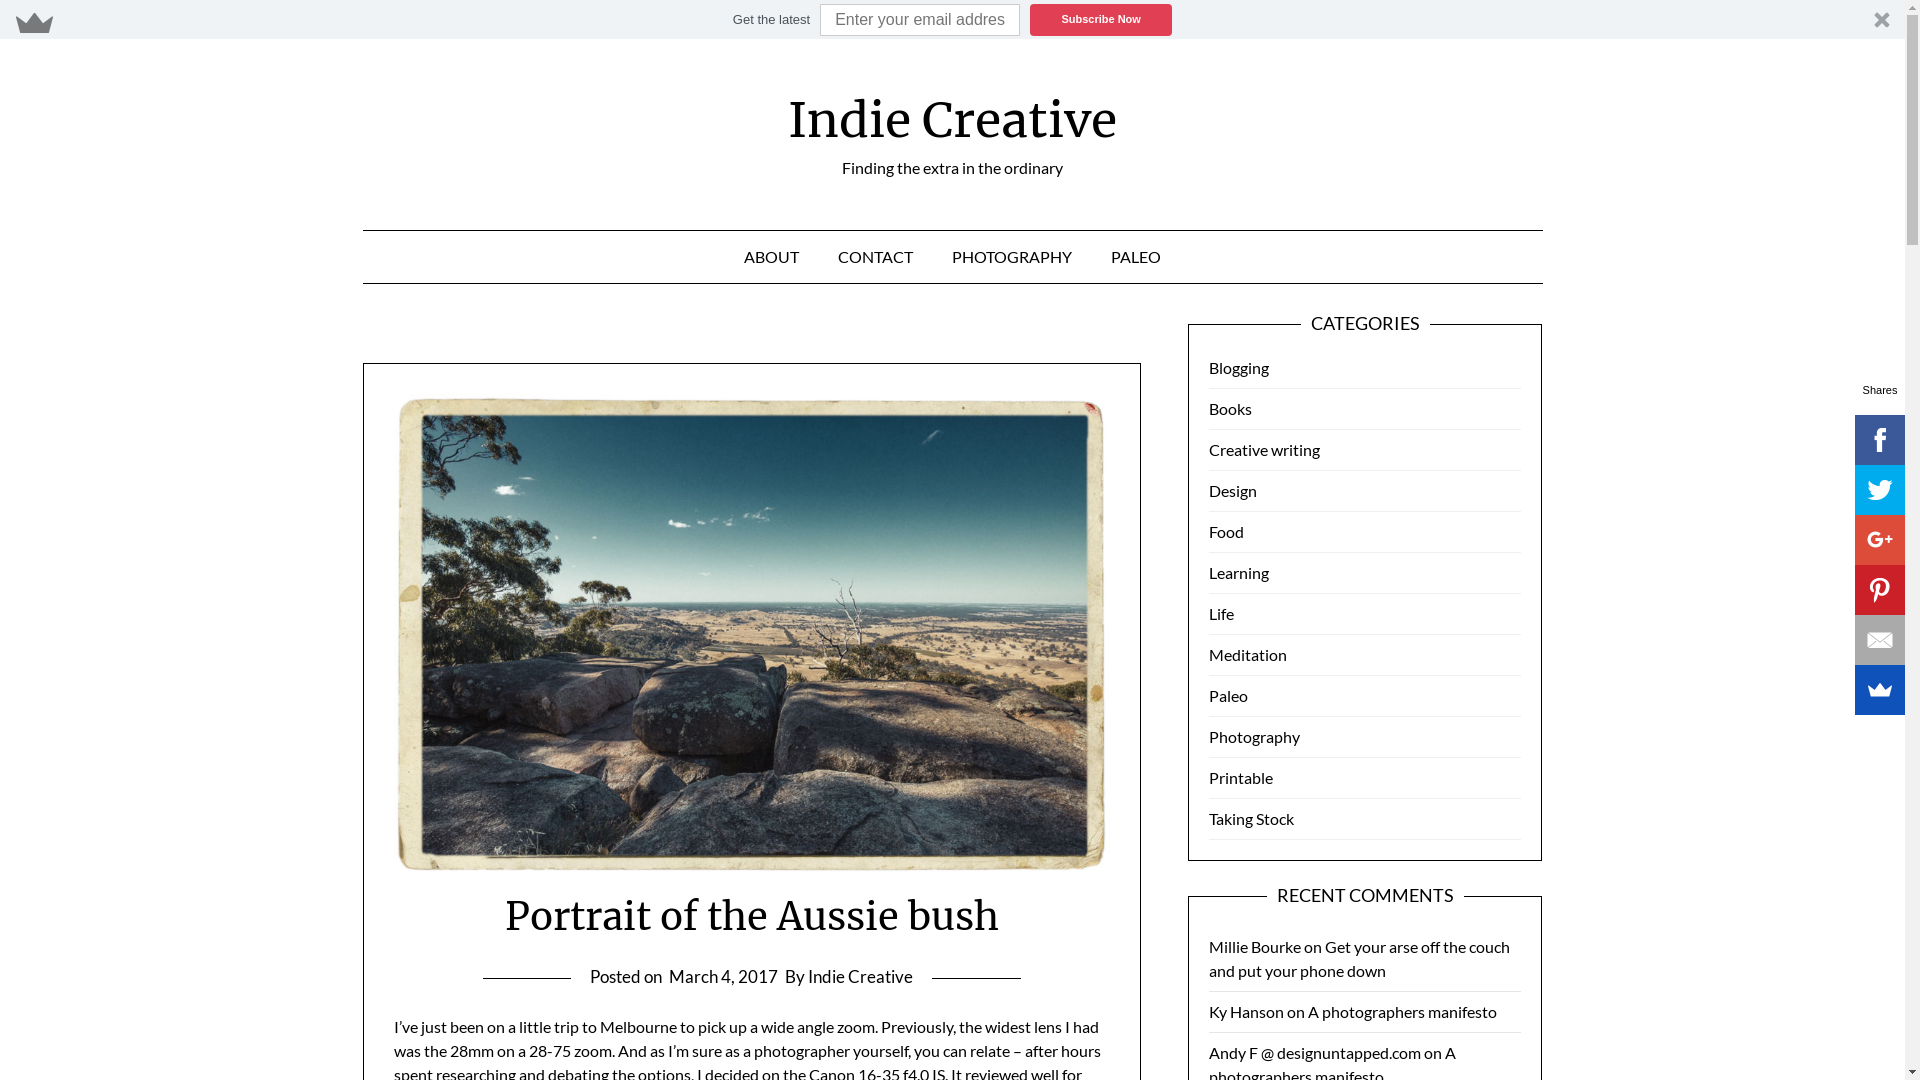 The image size is (1920, 1080). I want to click on Google+, so click(1880, 540).